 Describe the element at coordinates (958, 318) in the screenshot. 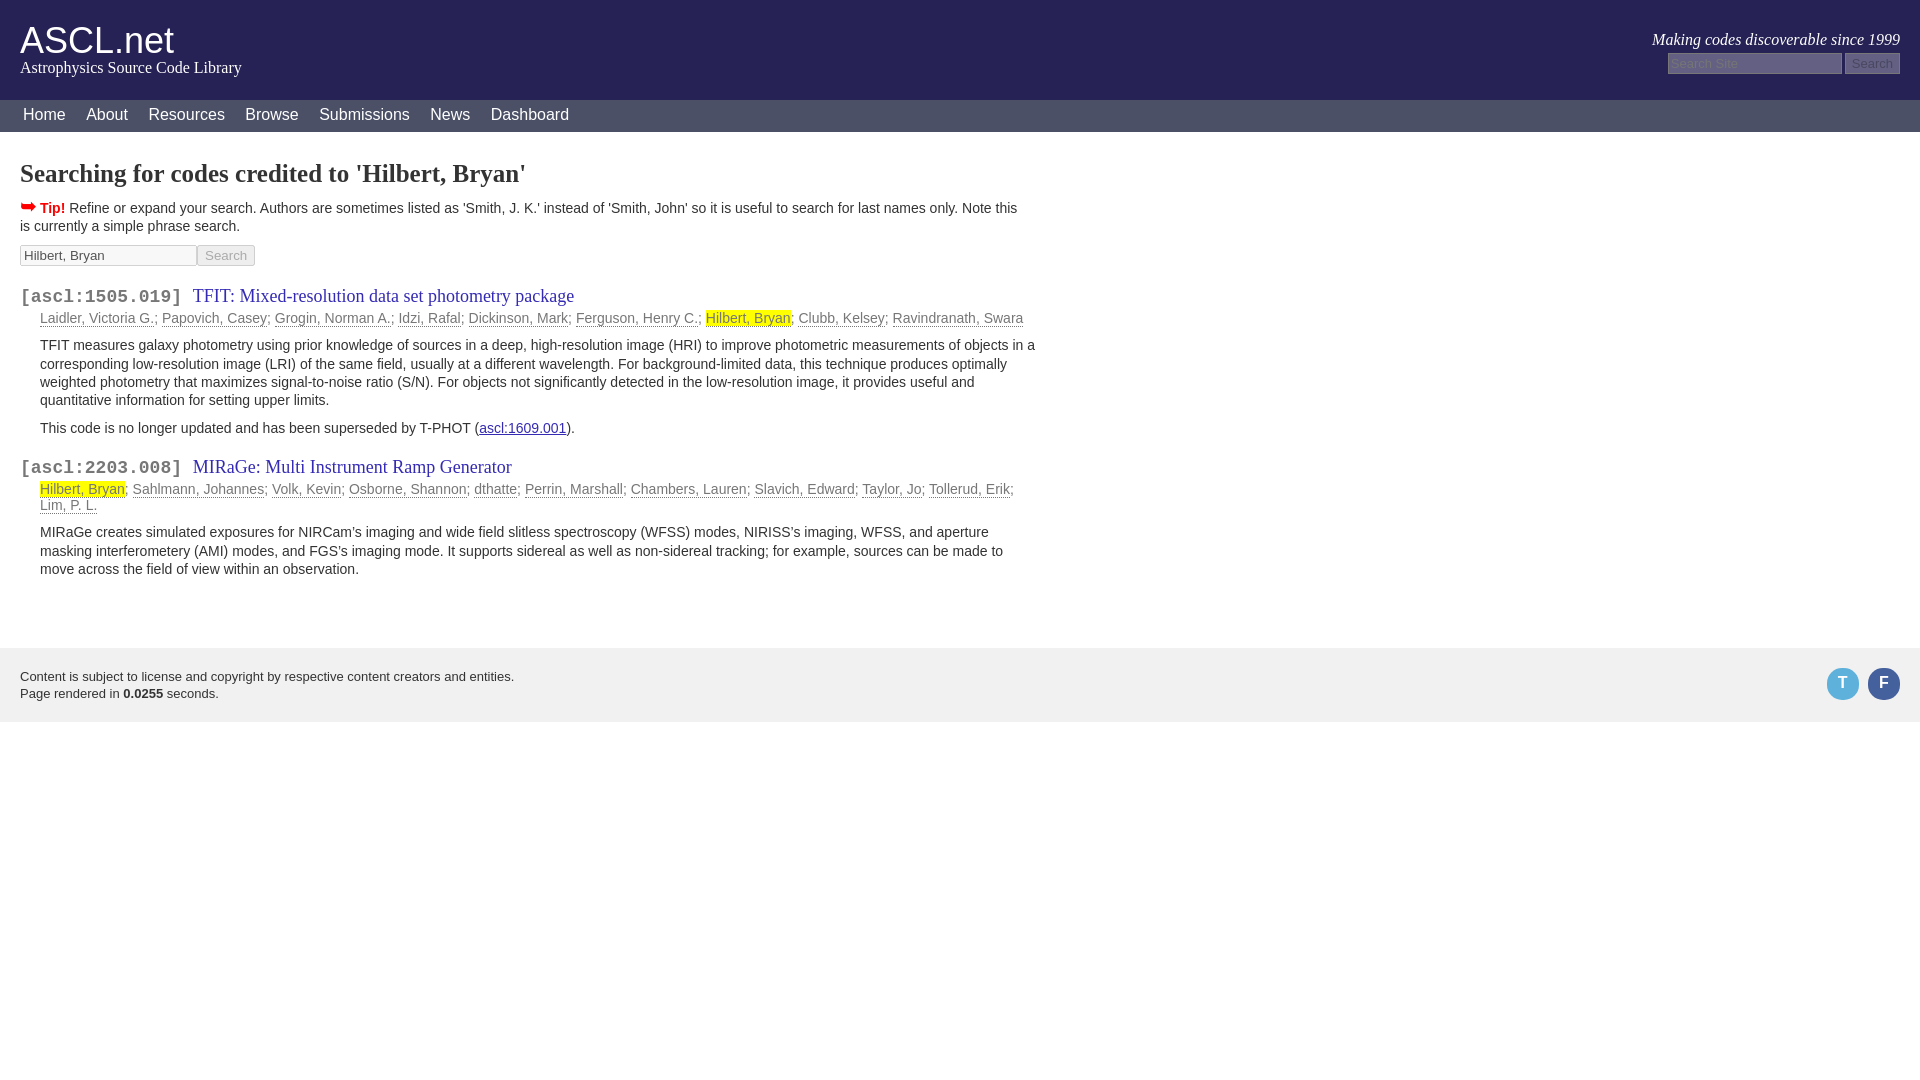

I see `Ravindranath, Swara` at that location.